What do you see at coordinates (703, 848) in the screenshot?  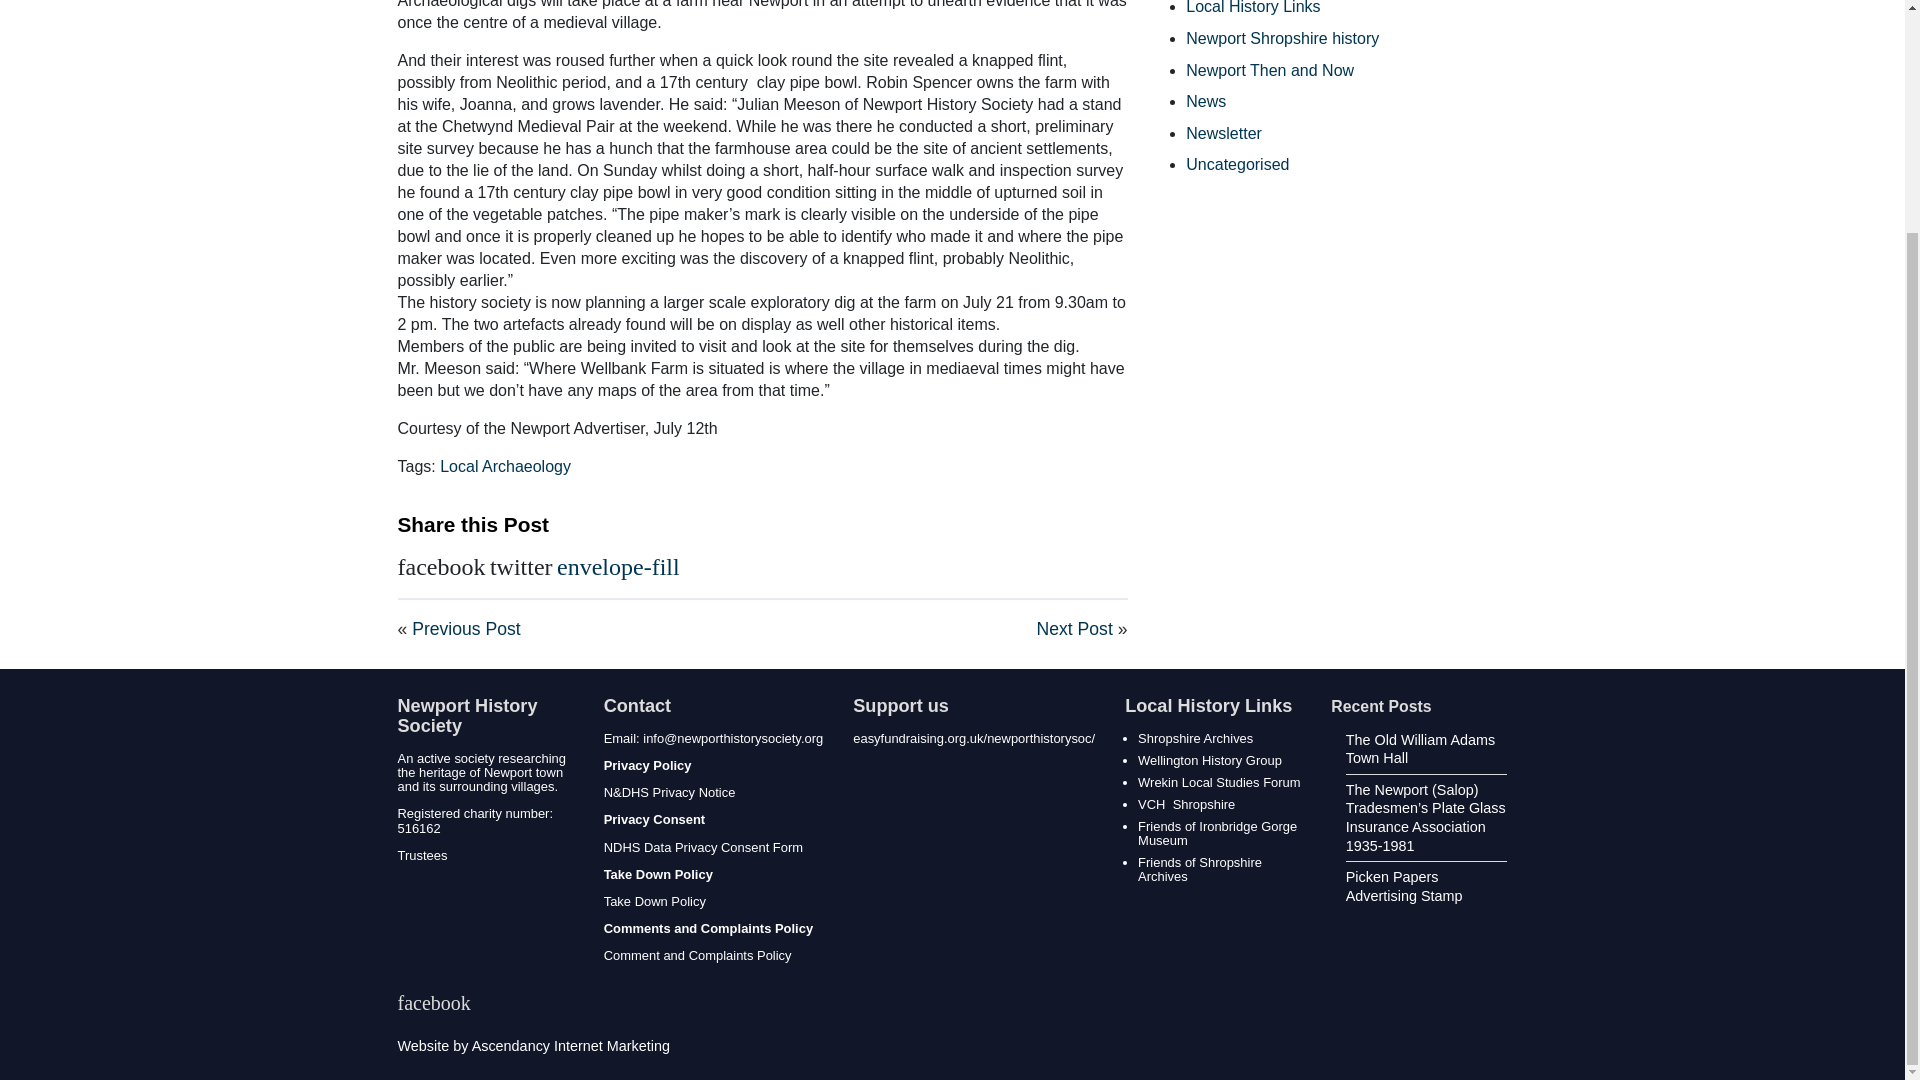 I see `NDHS Data Privacy Consent Form` at bounding box center [703, 848].